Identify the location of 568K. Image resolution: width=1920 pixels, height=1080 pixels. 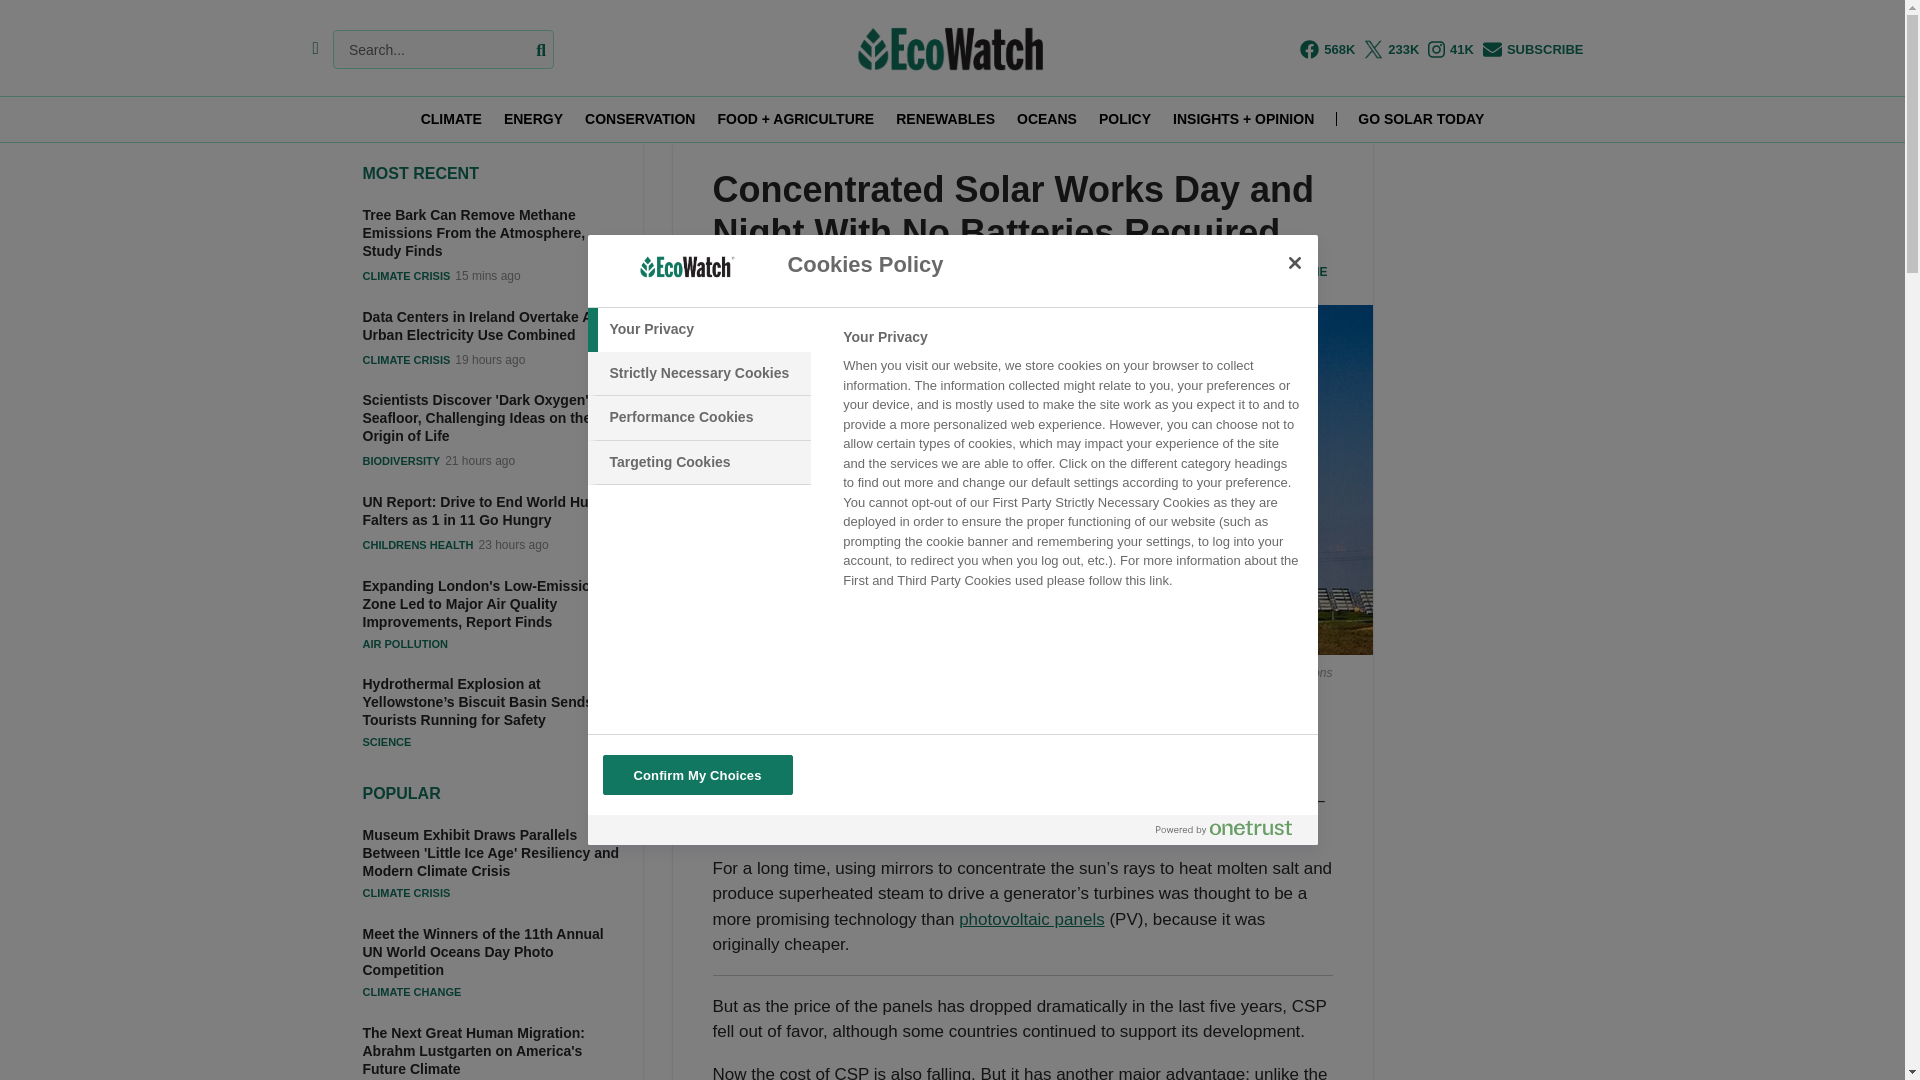
(1327, 49).